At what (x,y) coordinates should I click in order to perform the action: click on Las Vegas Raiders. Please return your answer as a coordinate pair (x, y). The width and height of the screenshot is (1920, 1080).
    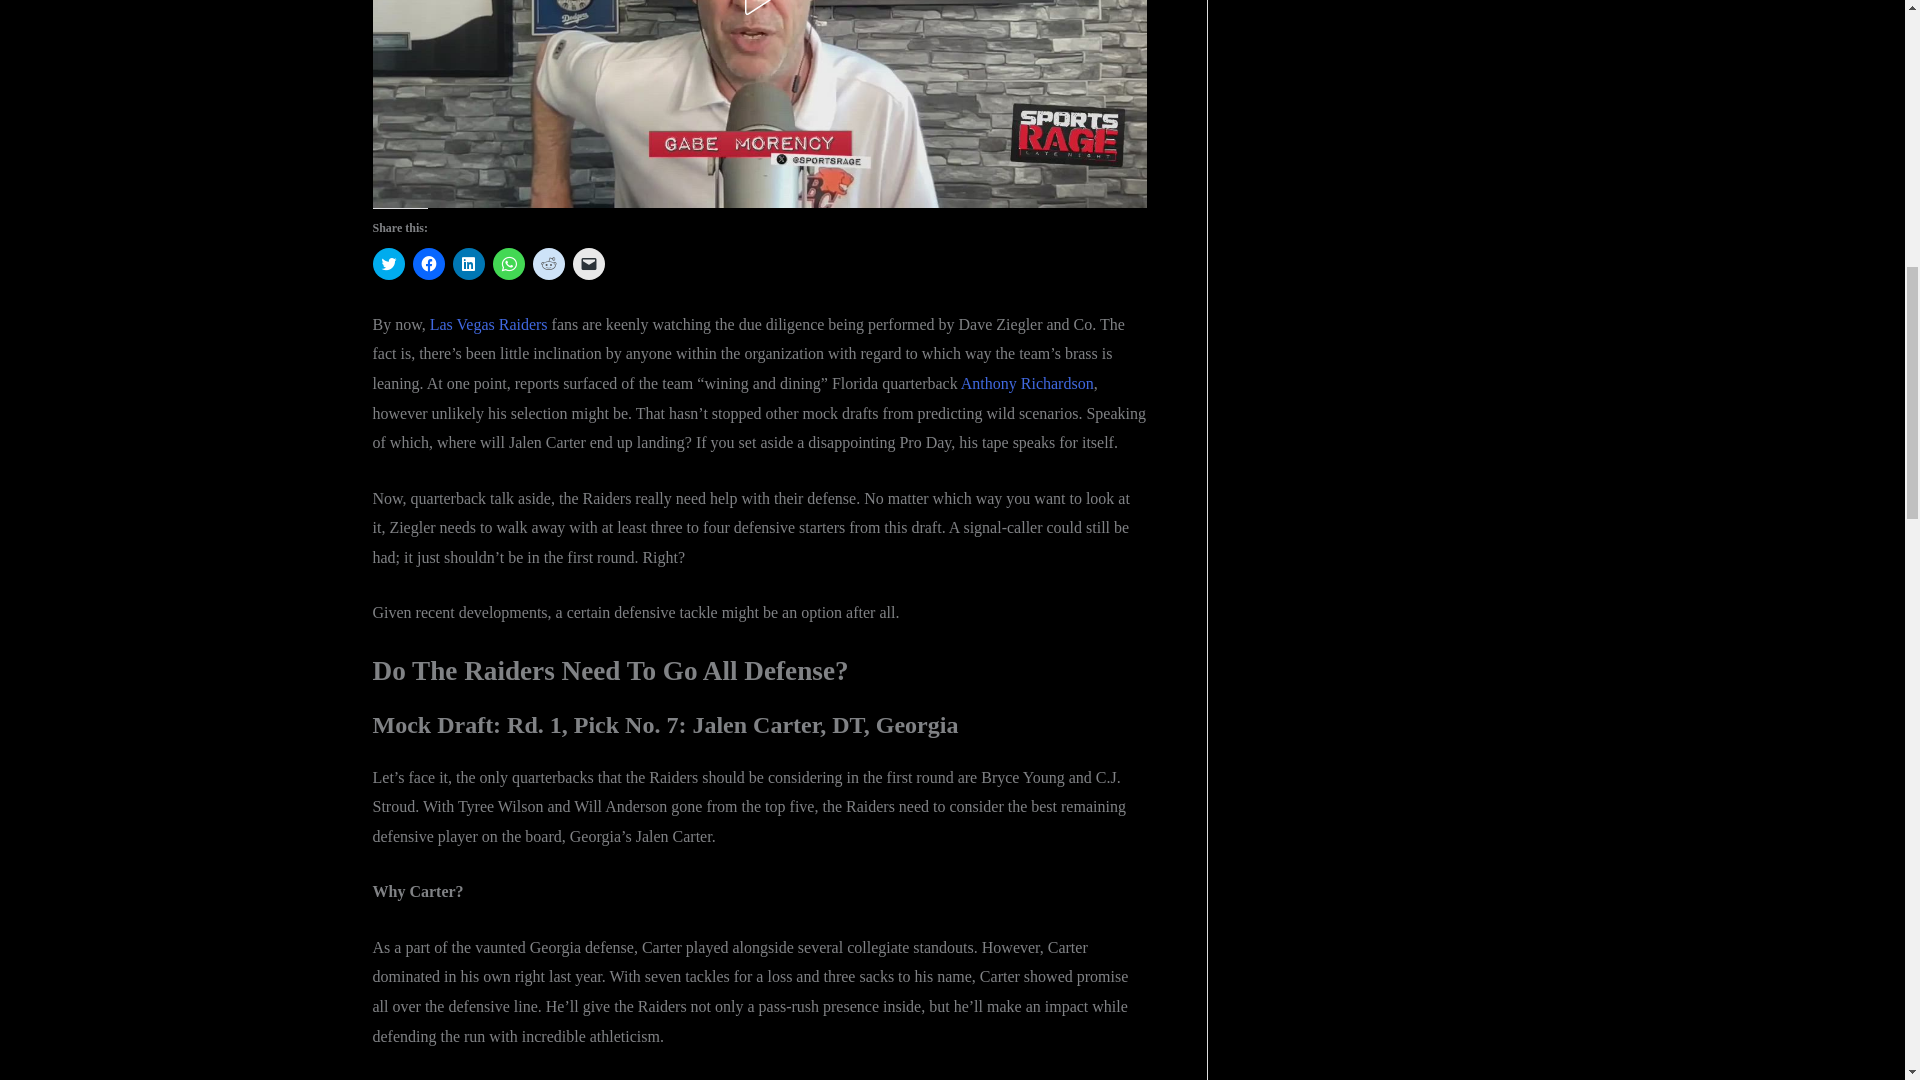
    Looking at the image, I should click on (488, 324).